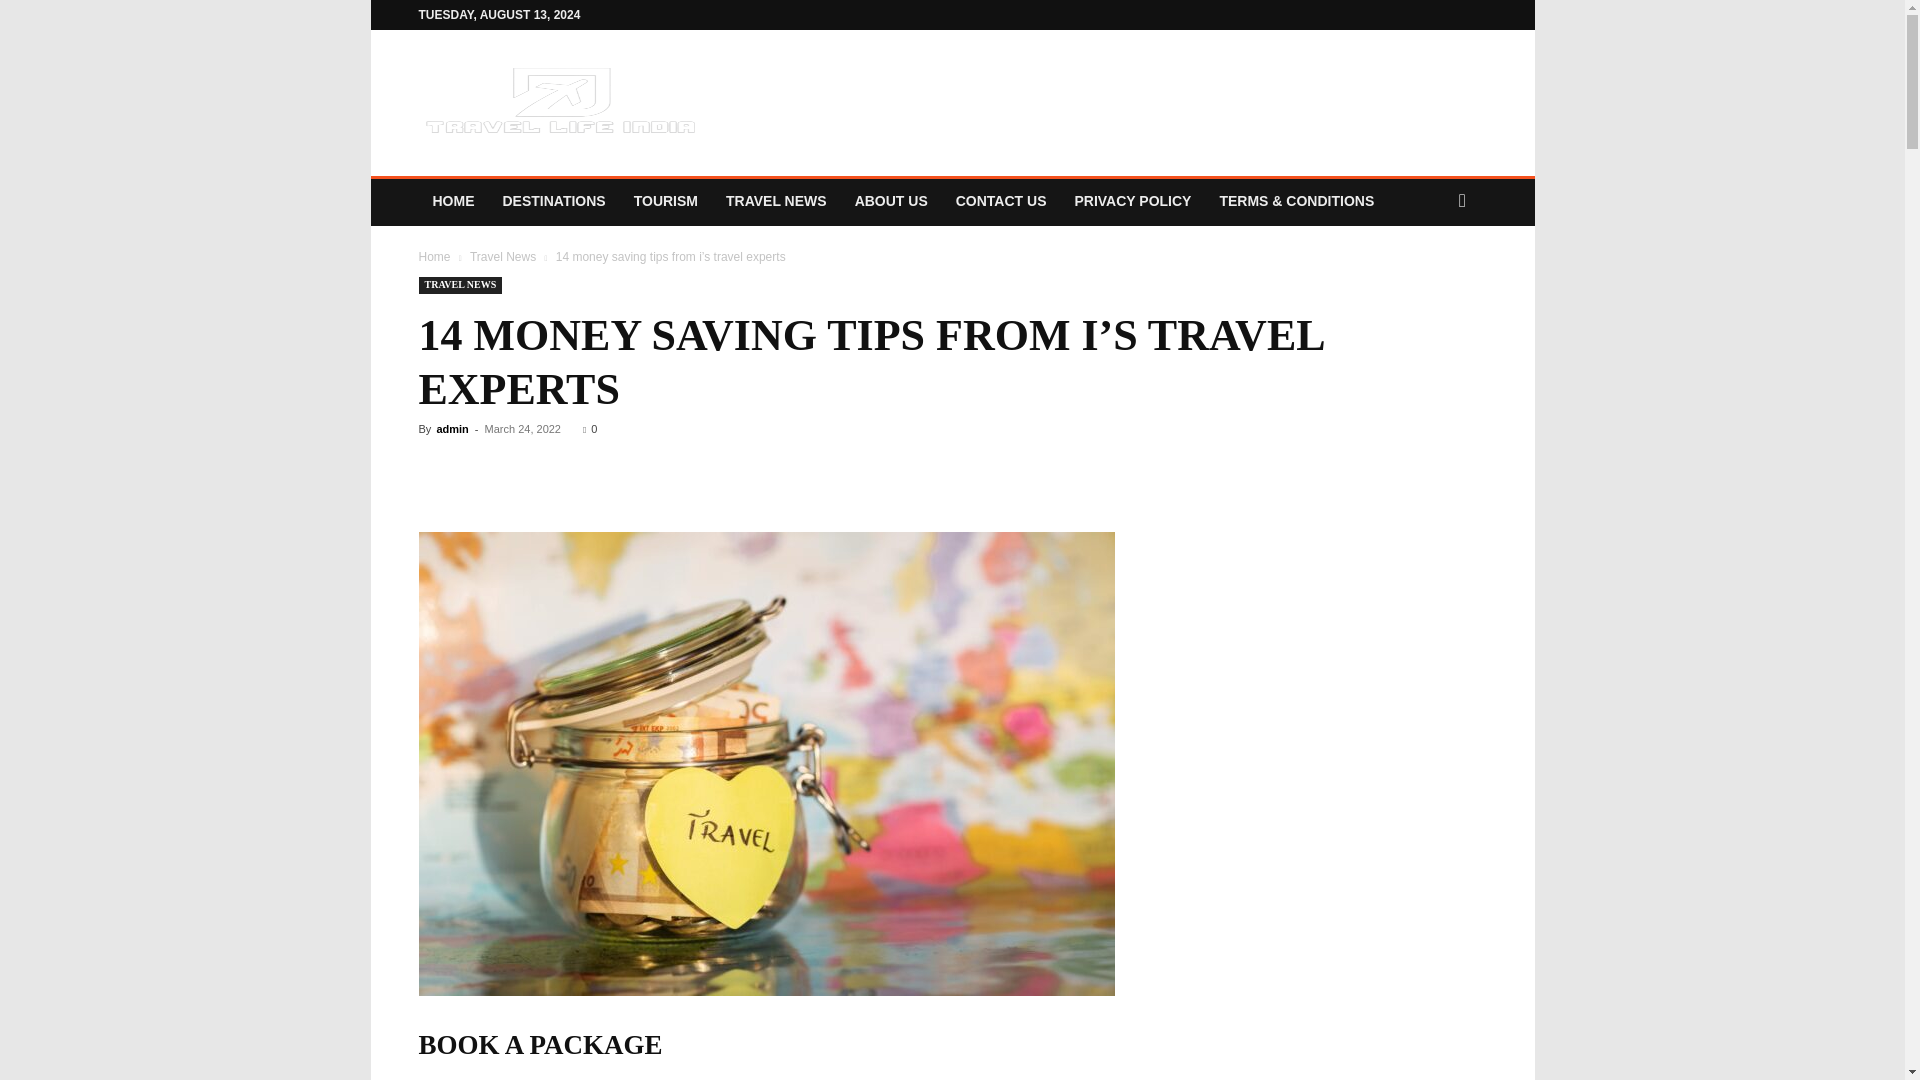 Image resolution: width=1920 pixels, height=1080 pixels. What do you see at coordinates (434, 256) in the screenshot?
I see `Home` at bounding box center [434, 256].